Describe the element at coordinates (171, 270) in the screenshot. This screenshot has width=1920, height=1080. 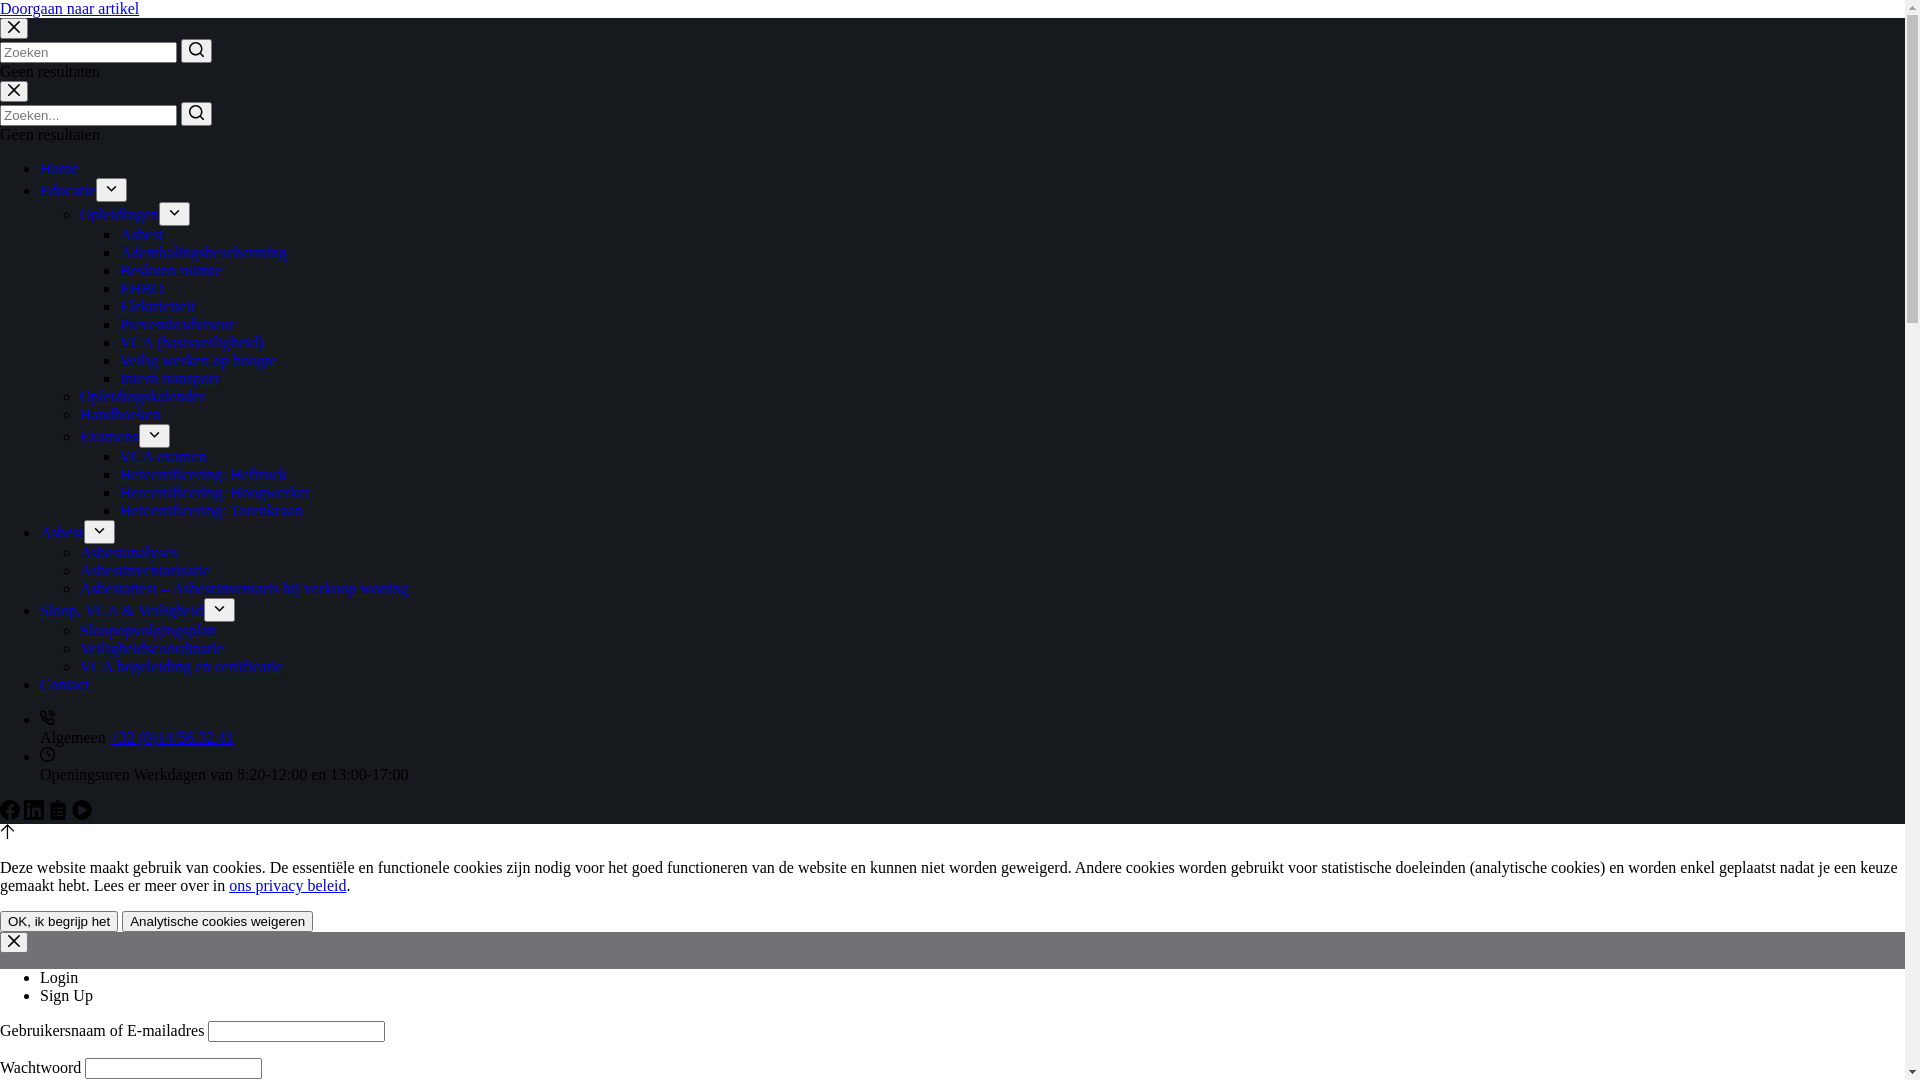
I see `Besloten ruimte` at that location.